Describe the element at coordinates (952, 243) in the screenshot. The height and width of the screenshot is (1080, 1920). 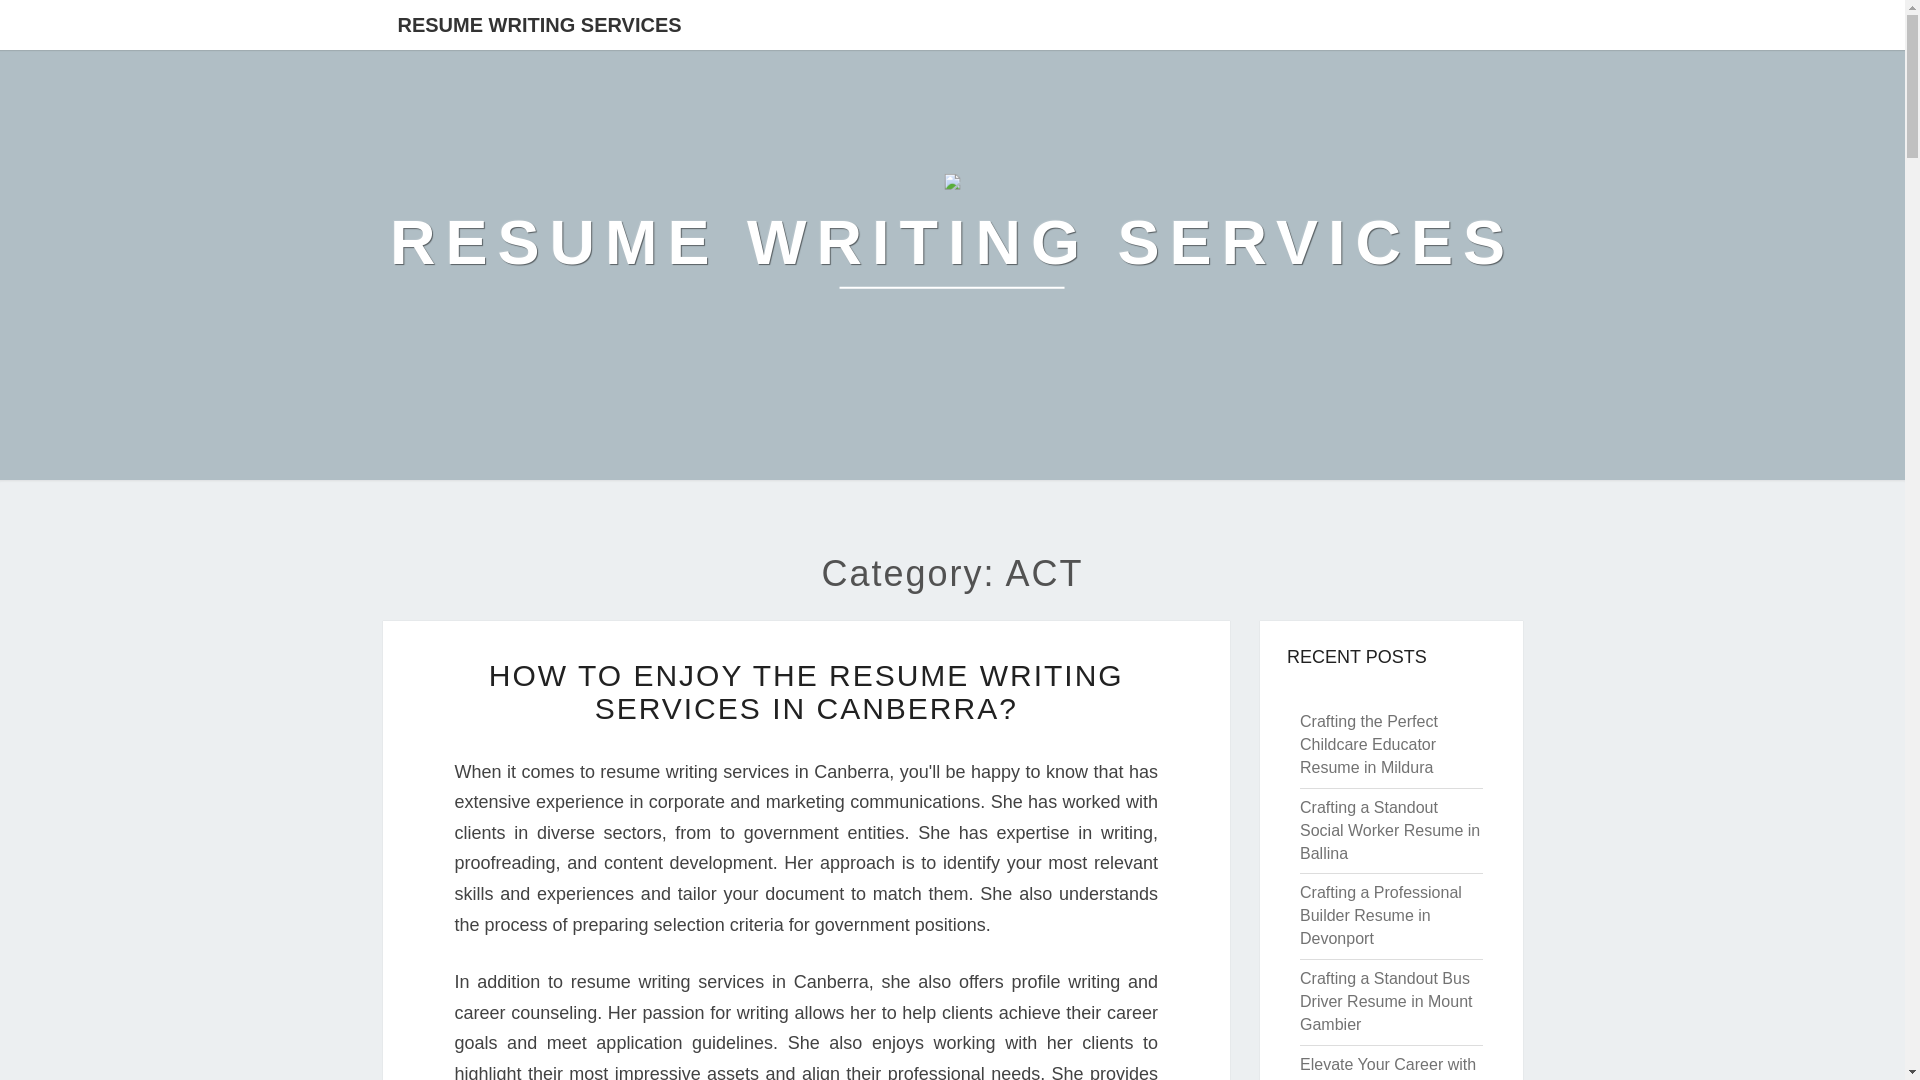
I see `Resume Writing Services` at that location.